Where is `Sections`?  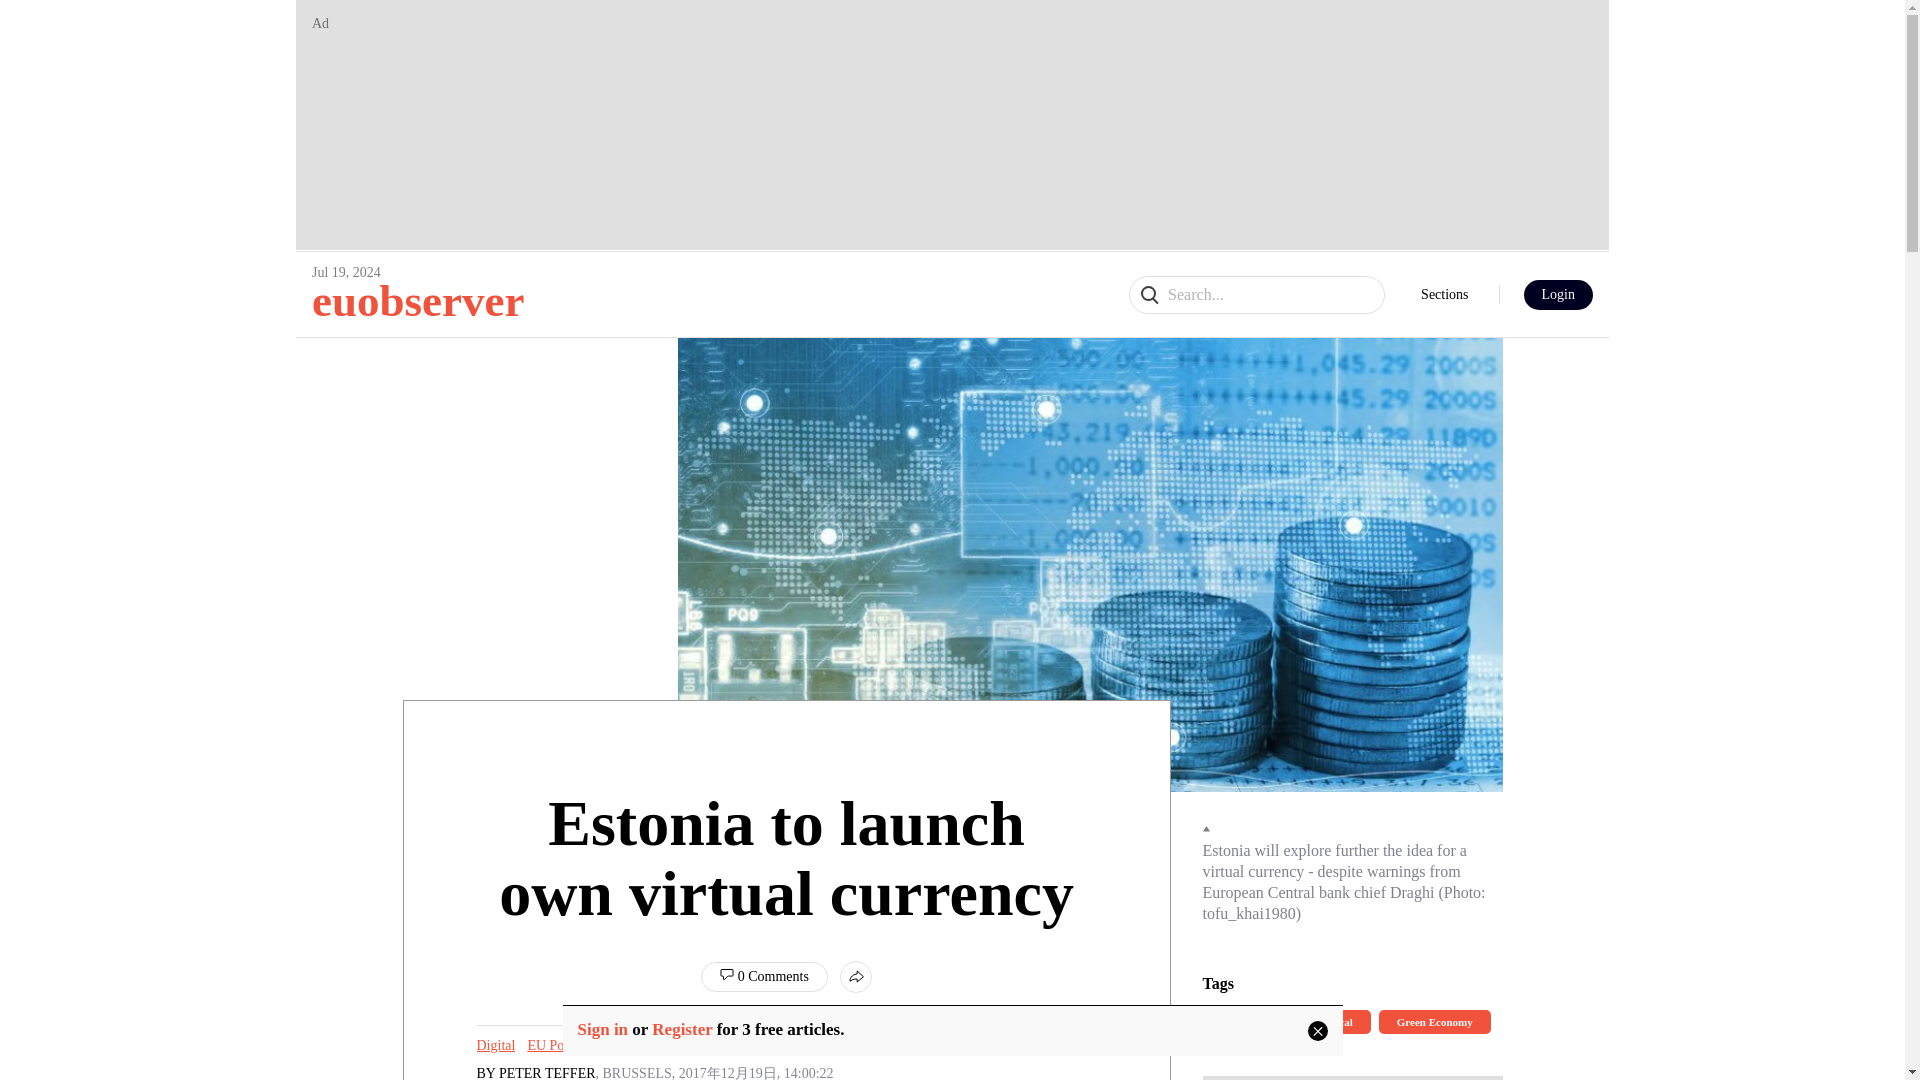
Sections is located at coordinates (1444, 295).